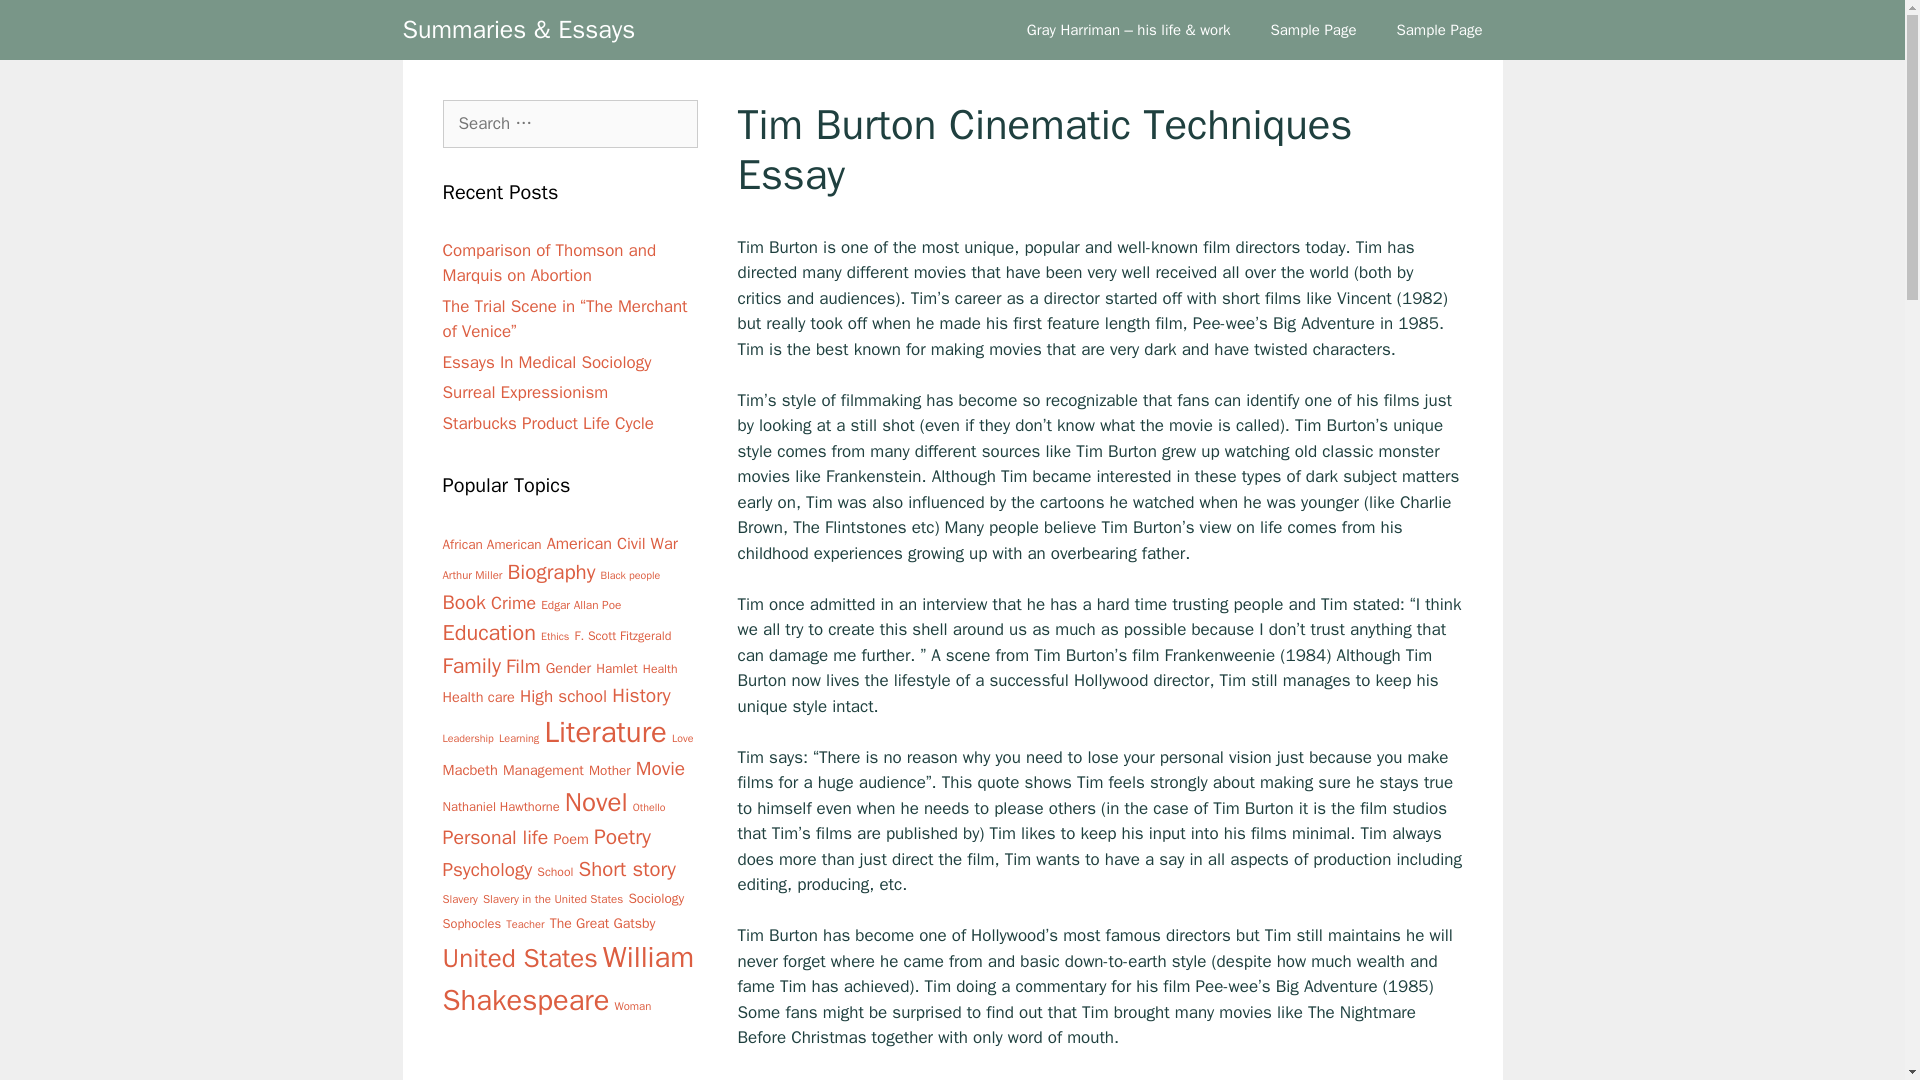 This screenshot has width=1920, height=1080. Describe the element at coordinates (524, 392) in the screenshot. I see `Surreal Expressionism` at that location.